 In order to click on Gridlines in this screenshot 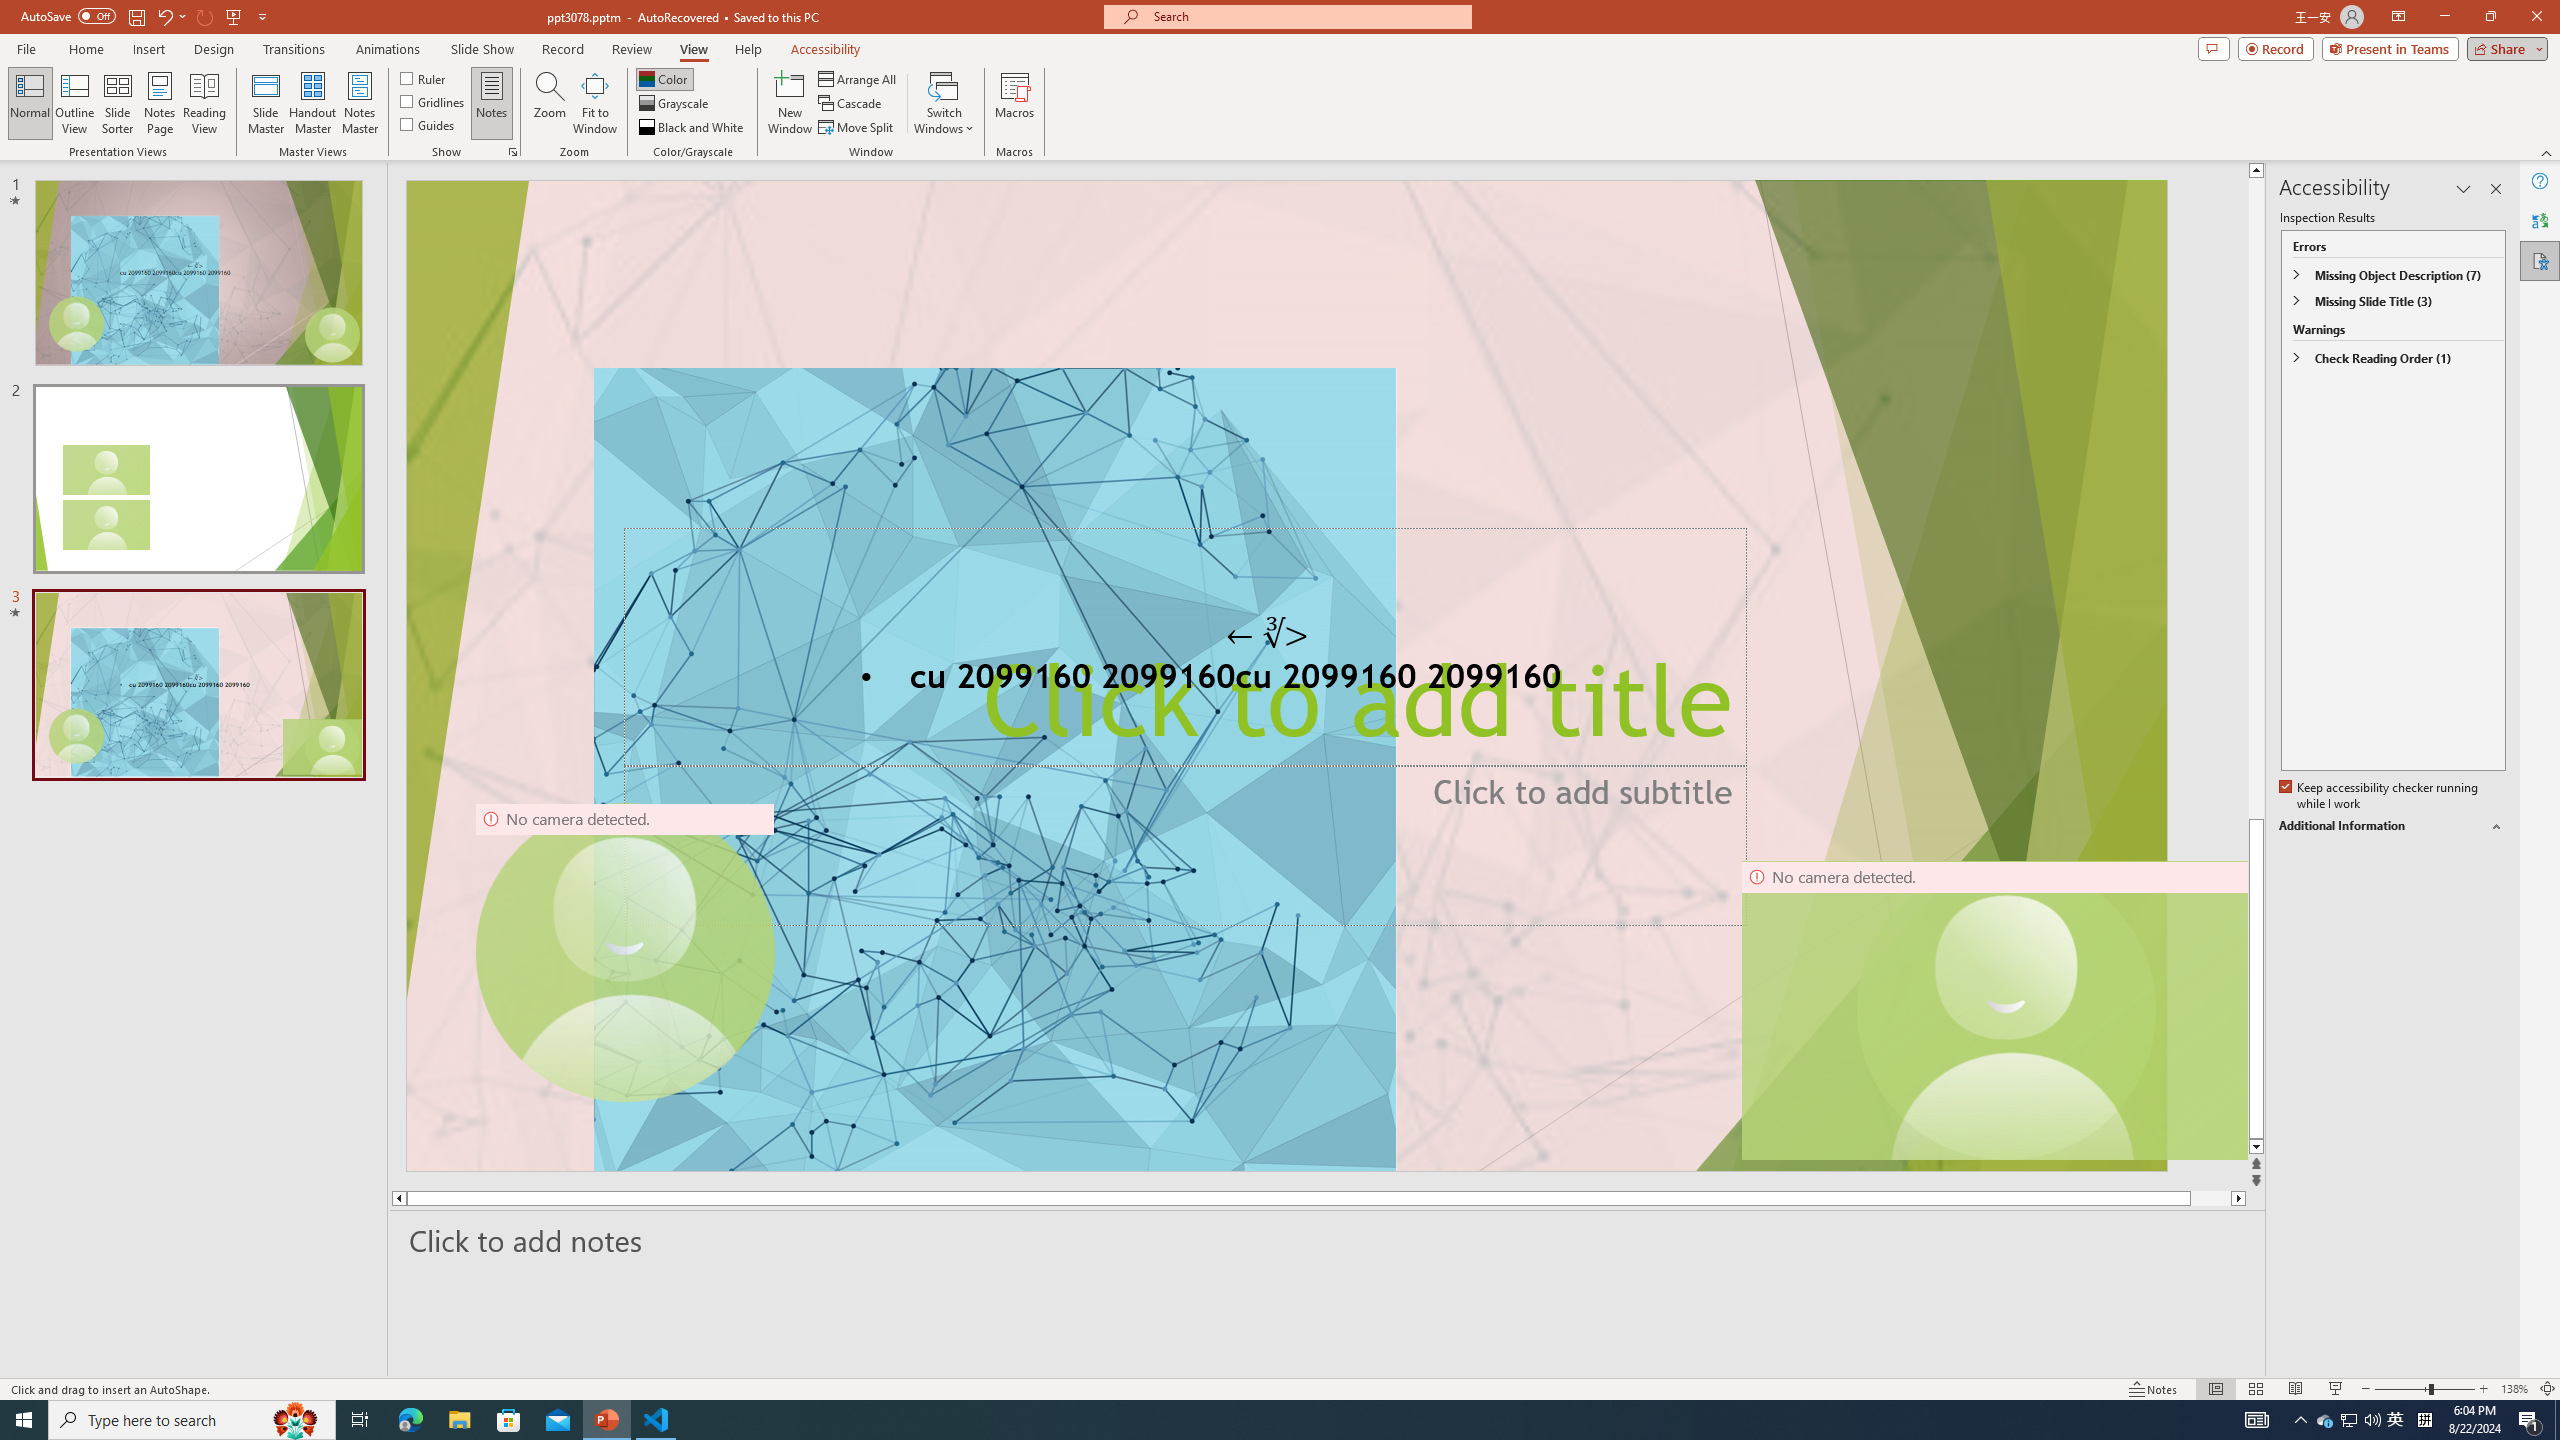, I will do `click(434, 100)`.